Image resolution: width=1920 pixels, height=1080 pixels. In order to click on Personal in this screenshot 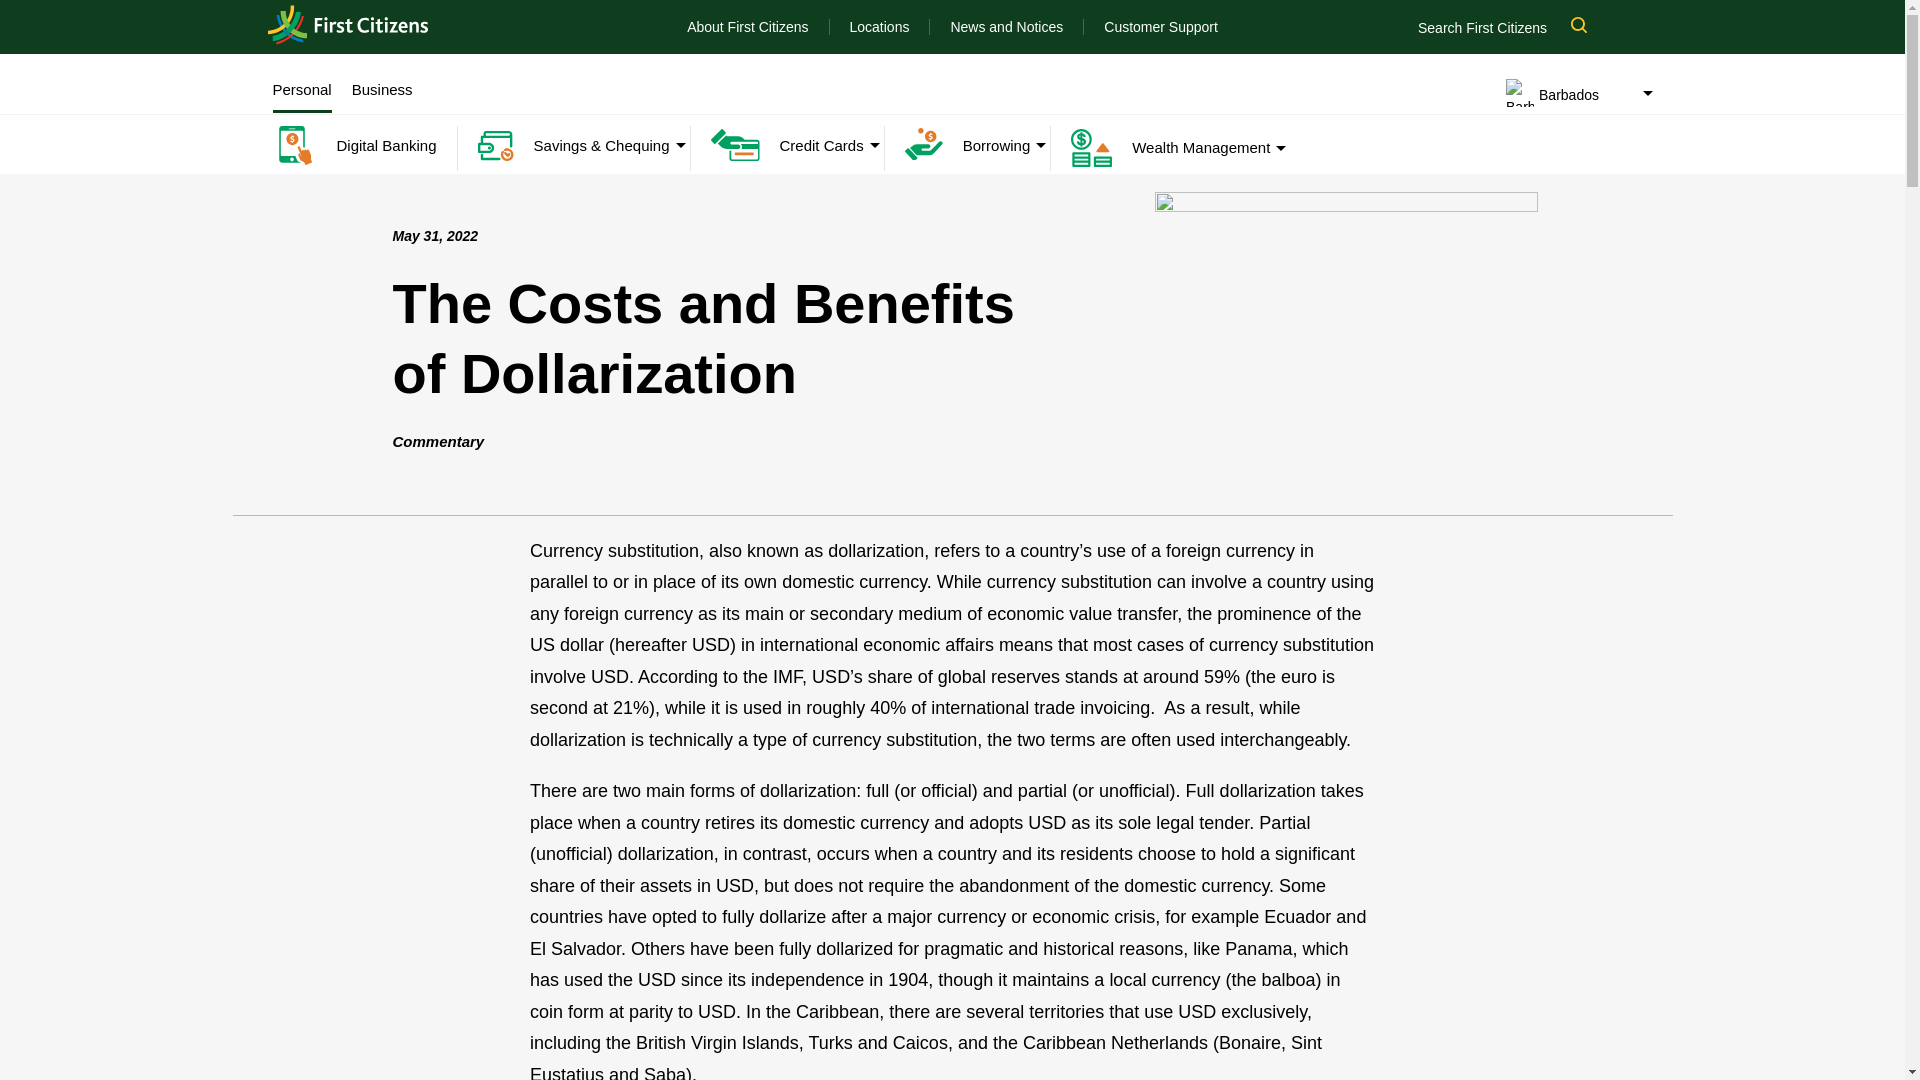, I will do `click(301, 90)`.